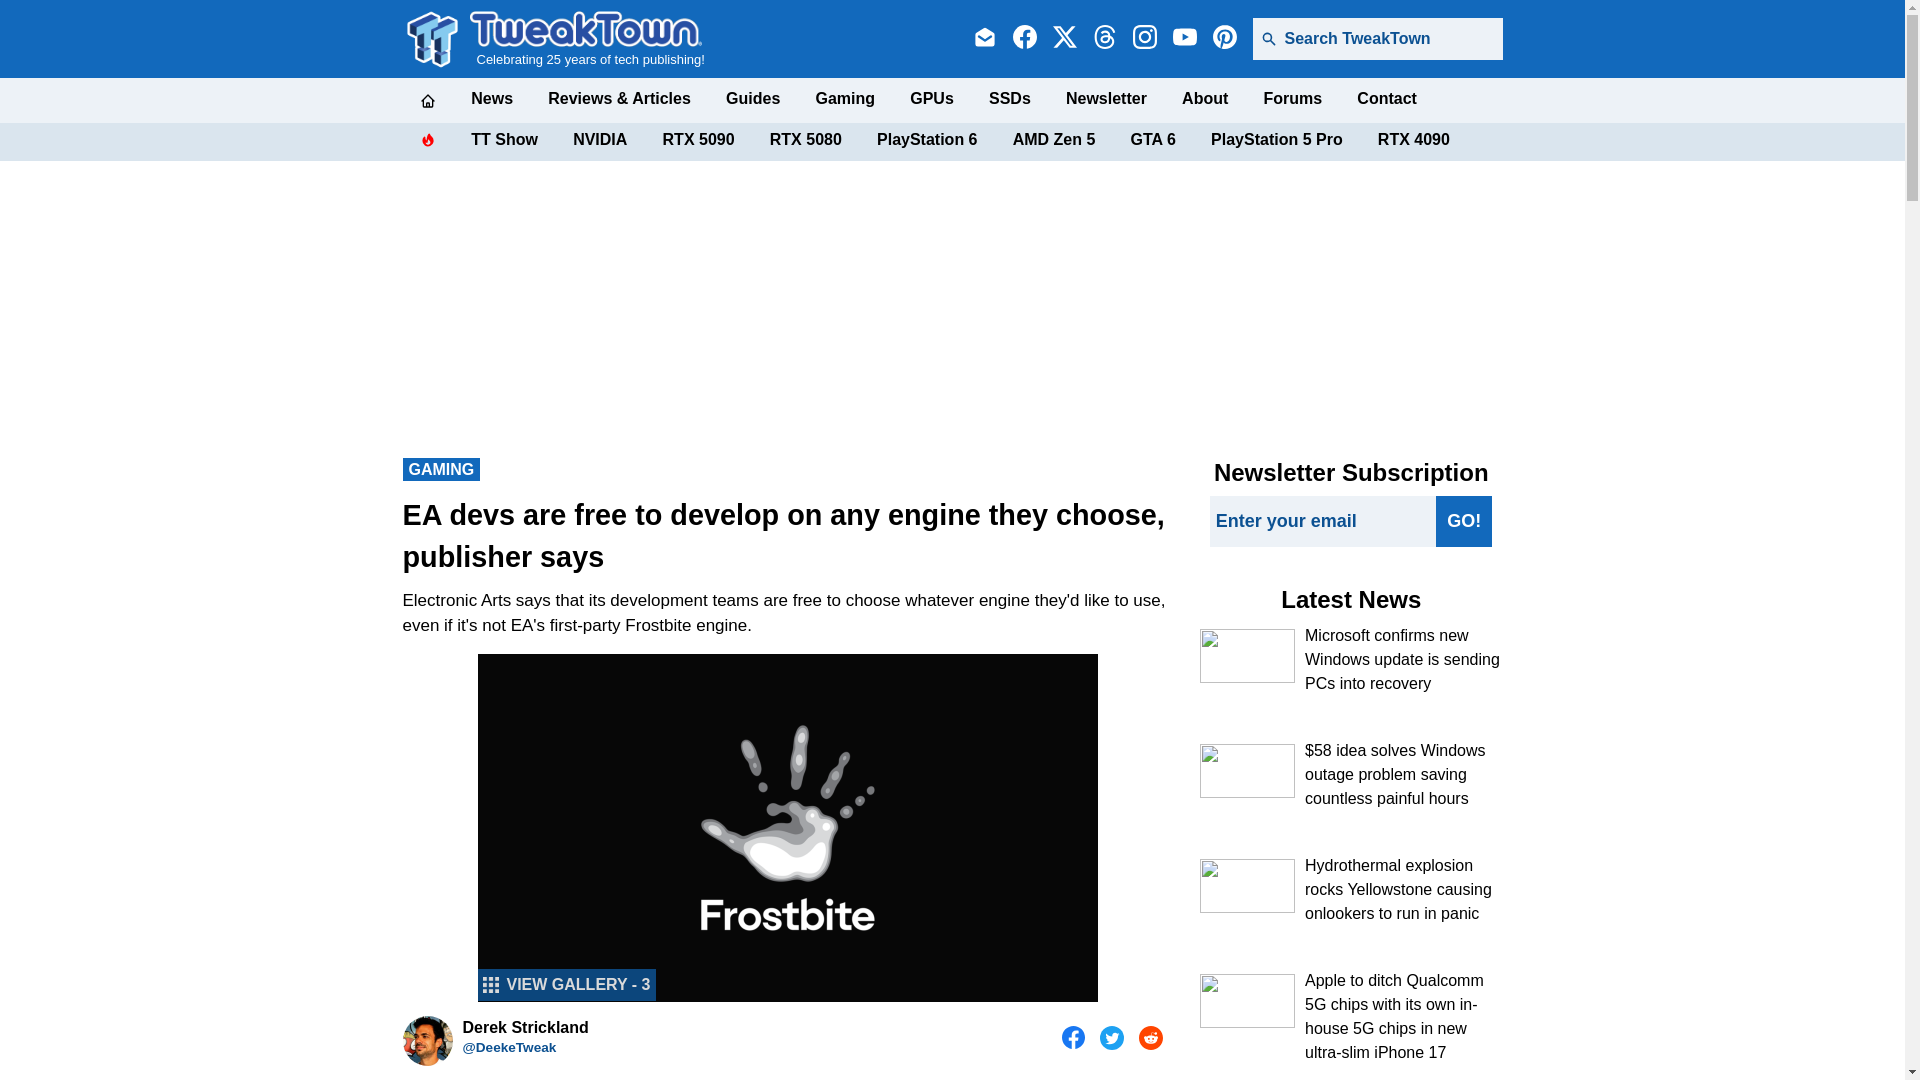  What do you see at coordinates (1150, 1038) in the screenshot?
I see `Share on Reddit` at bounding box center [1150, 1038].